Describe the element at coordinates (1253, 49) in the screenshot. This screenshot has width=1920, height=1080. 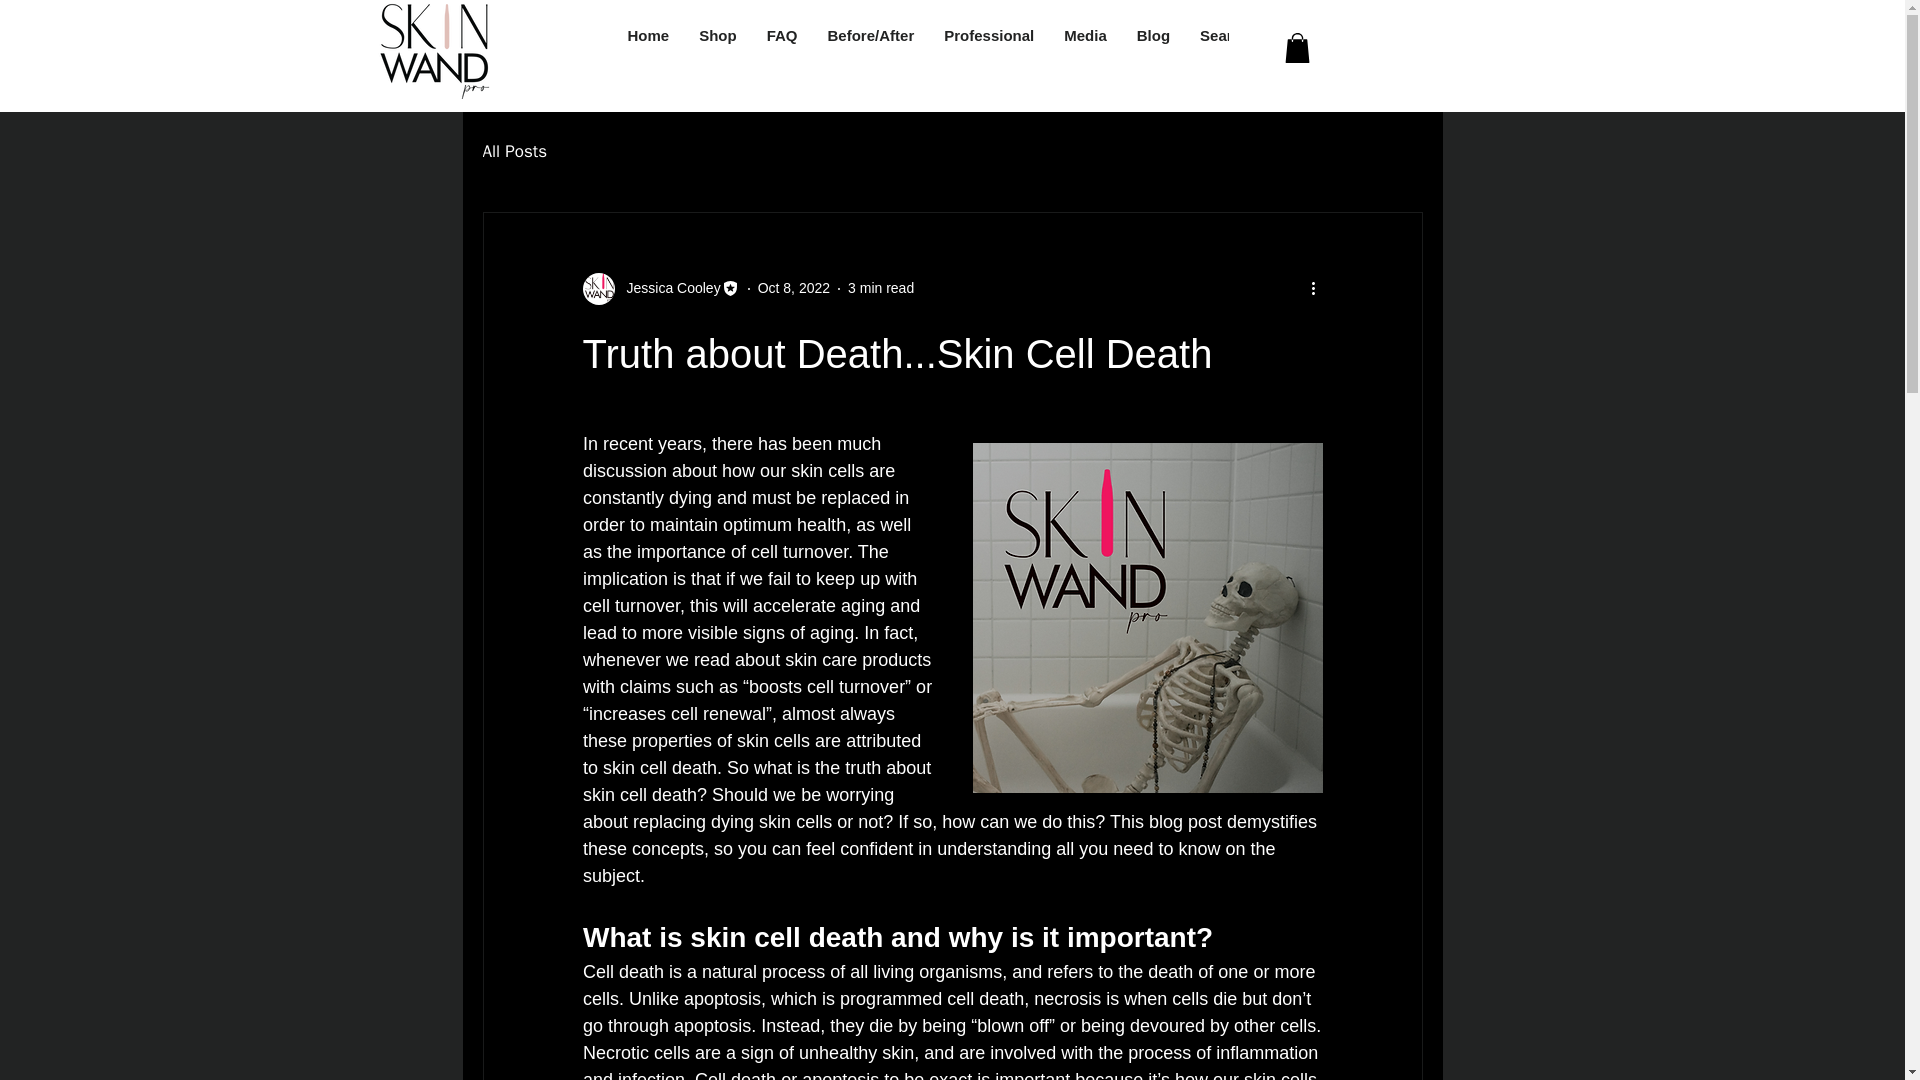
I see `Search Results` at that location.